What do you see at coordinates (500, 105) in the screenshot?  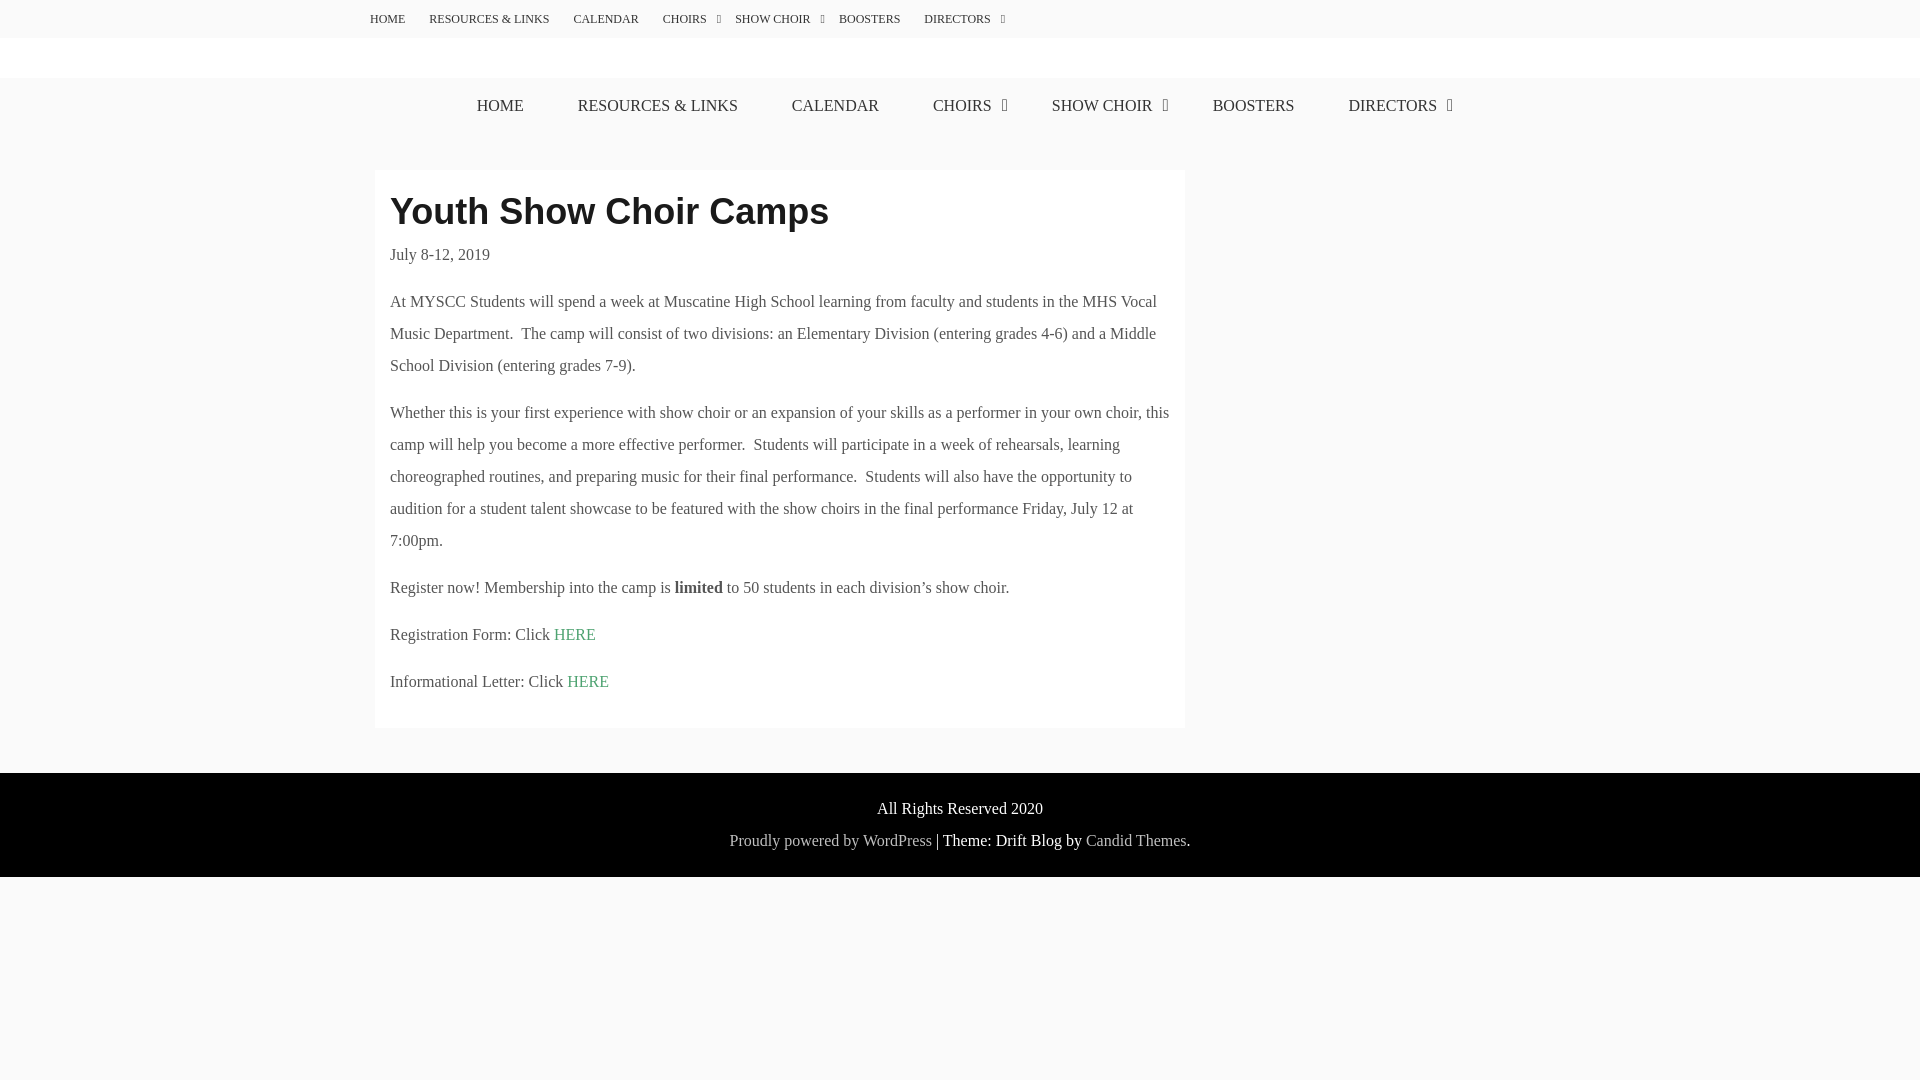 I see `HOME` at bounding box center [500, 105].